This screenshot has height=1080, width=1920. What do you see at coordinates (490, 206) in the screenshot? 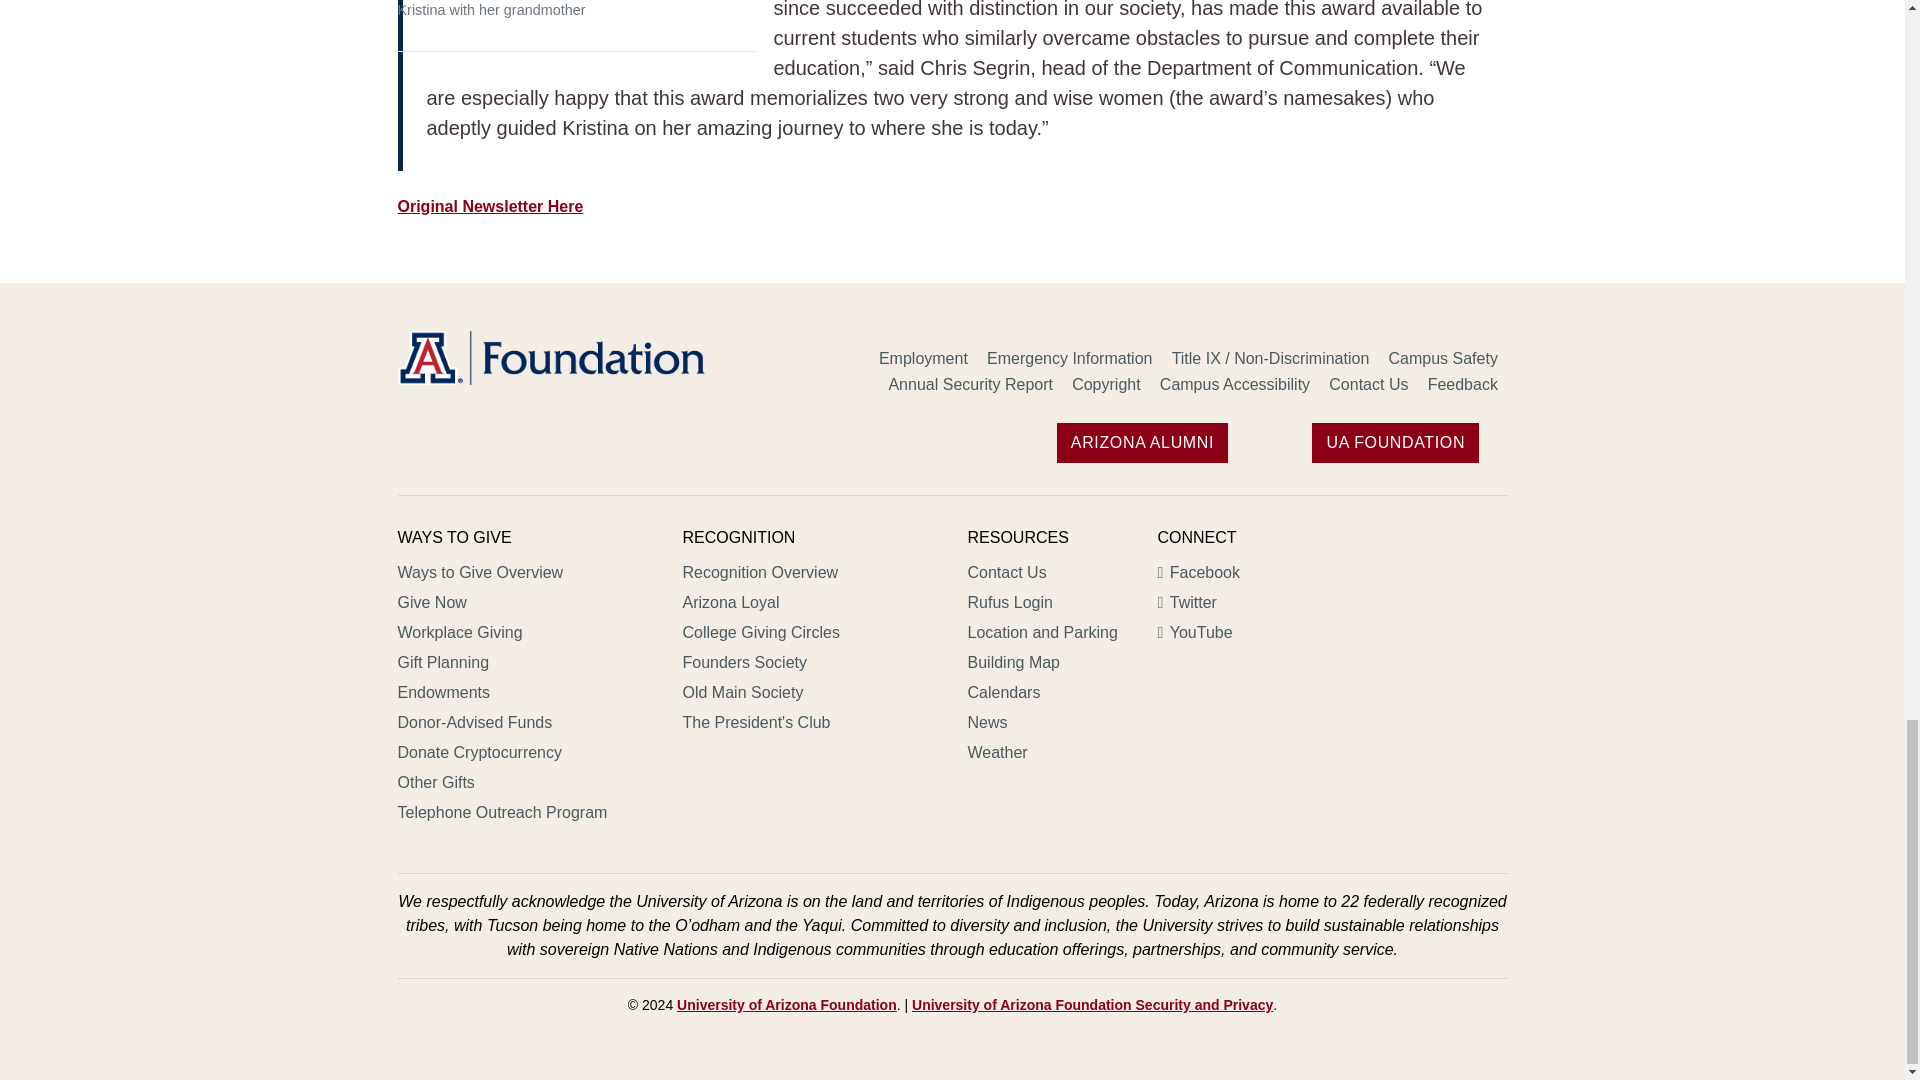
I see `Original Newsletter Here` at bounding box center [490, 206].